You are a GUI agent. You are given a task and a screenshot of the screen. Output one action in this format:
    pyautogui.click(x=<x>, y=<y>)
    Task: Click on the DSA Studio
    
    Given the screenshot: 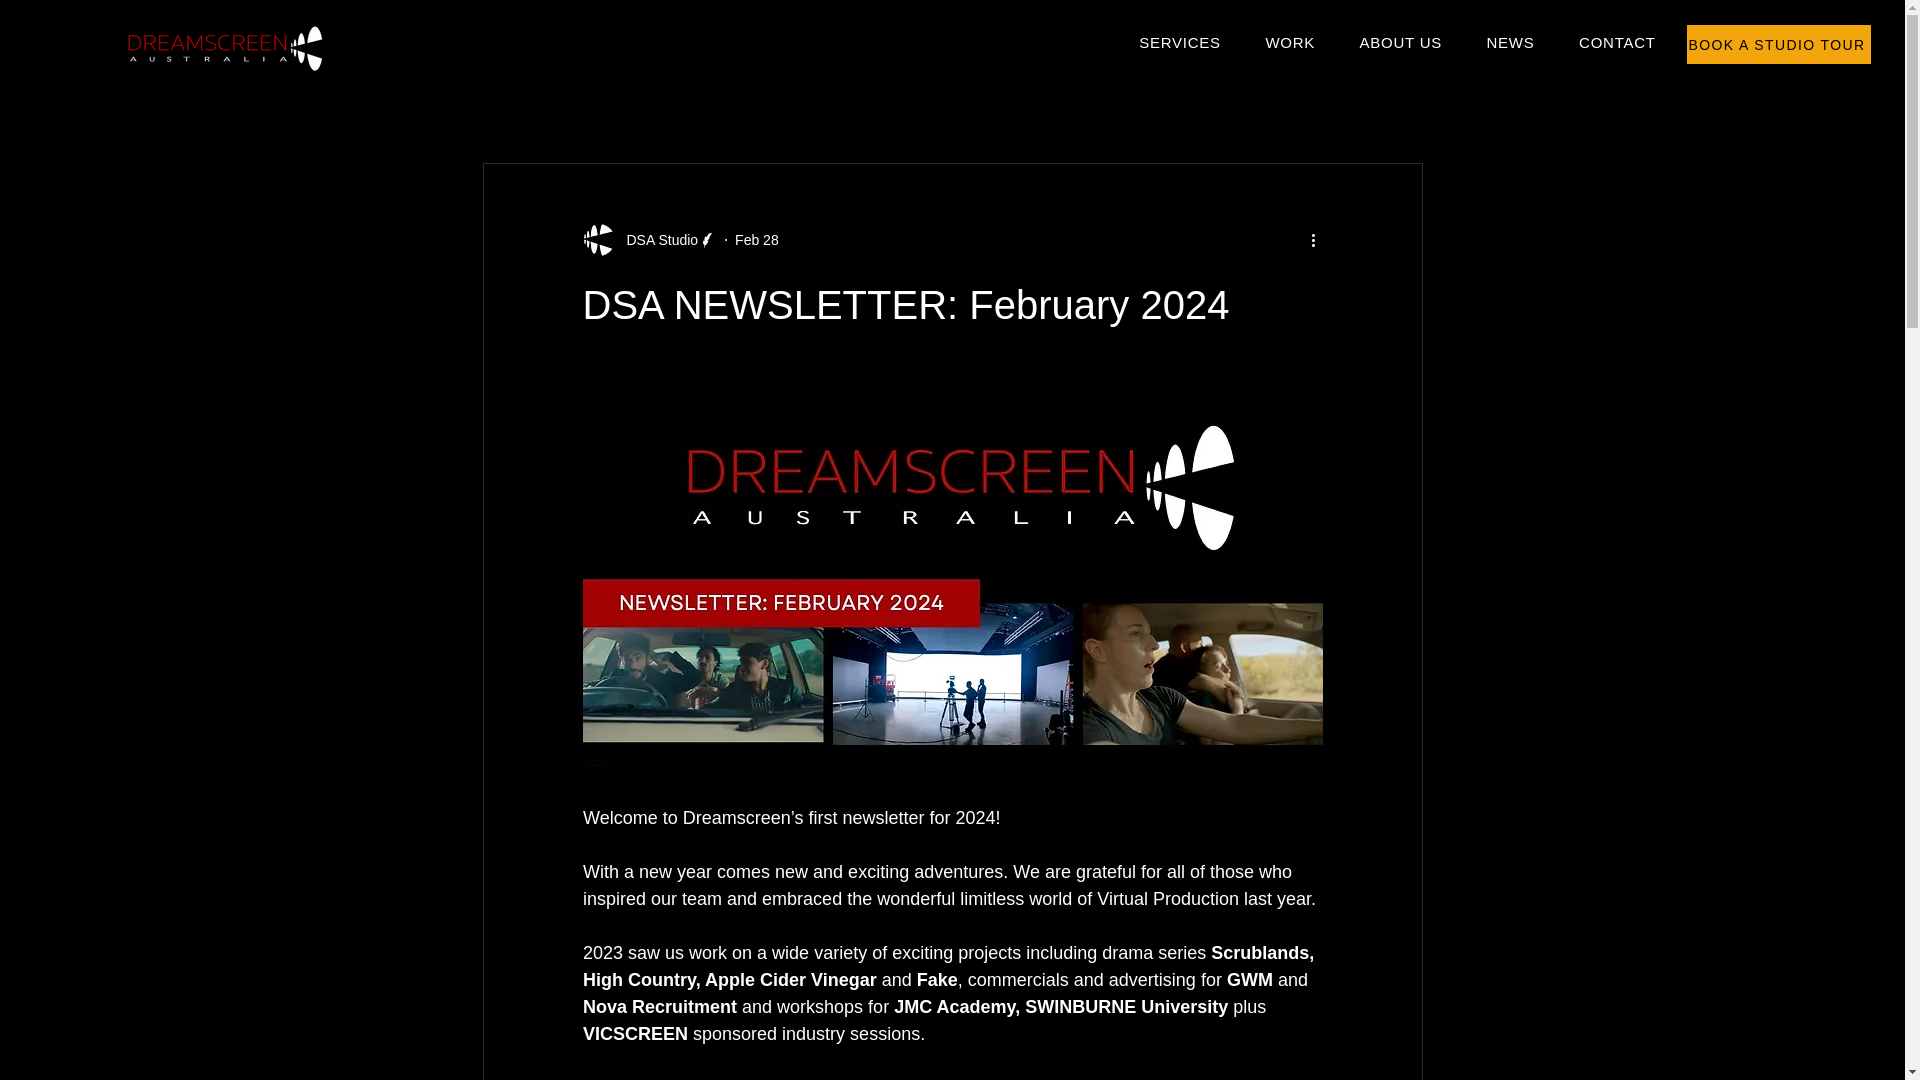 What is the action you would take?
    pyautogui.click(x=648, y=239)
    